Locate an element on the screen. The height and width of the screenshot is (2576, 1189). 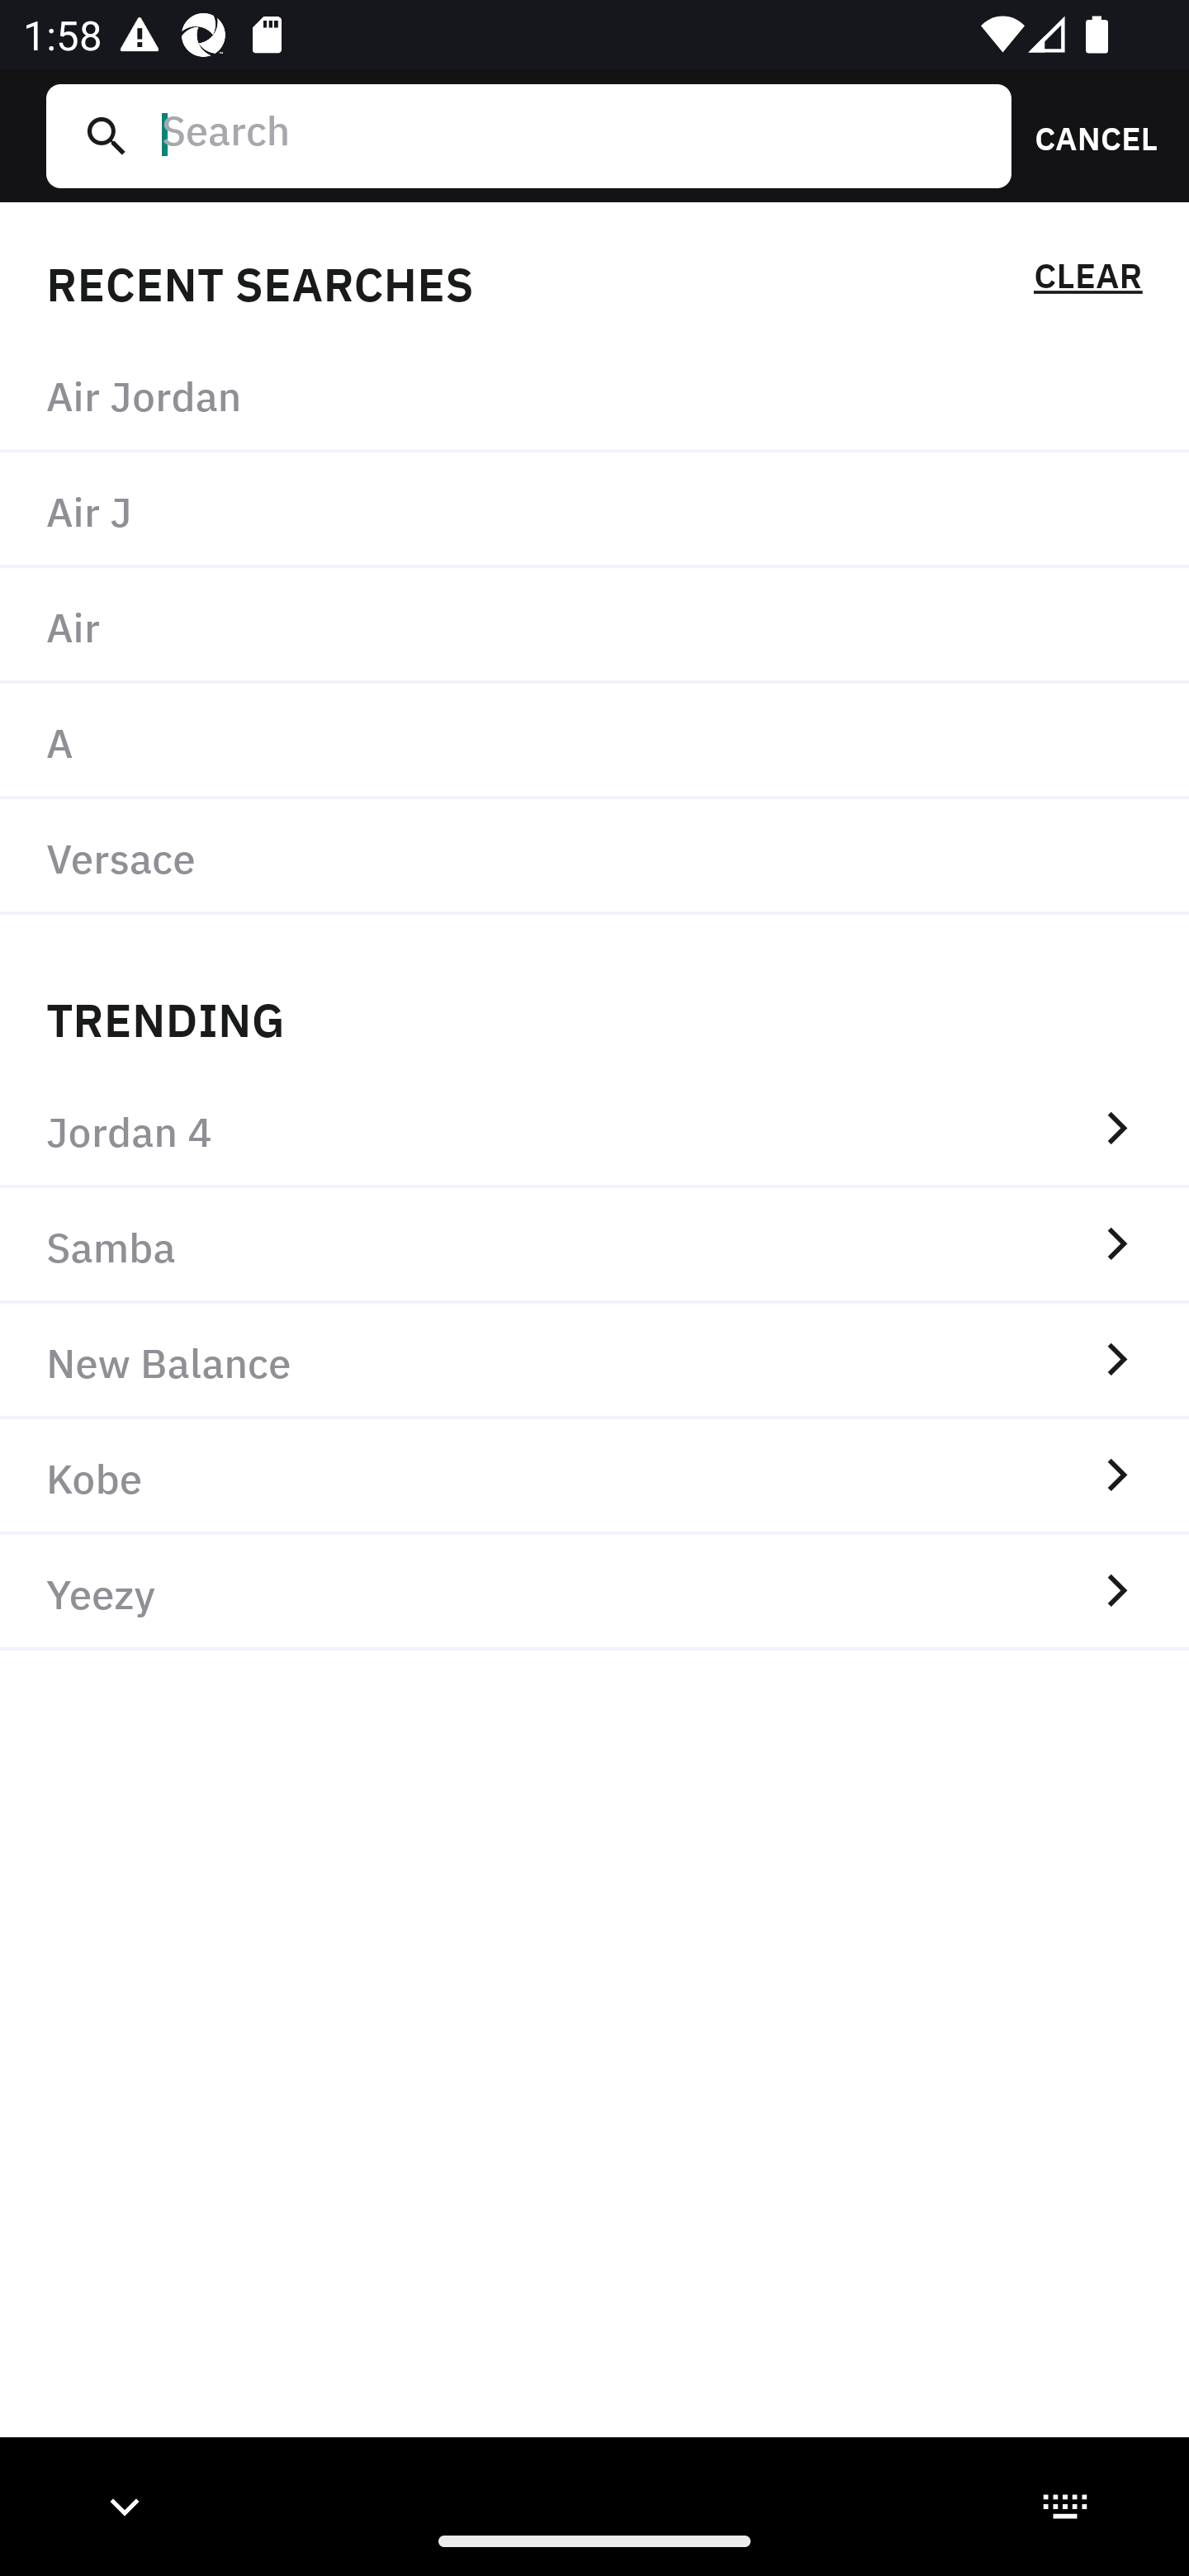
Air Jordan is located at coordinates (594, 395).